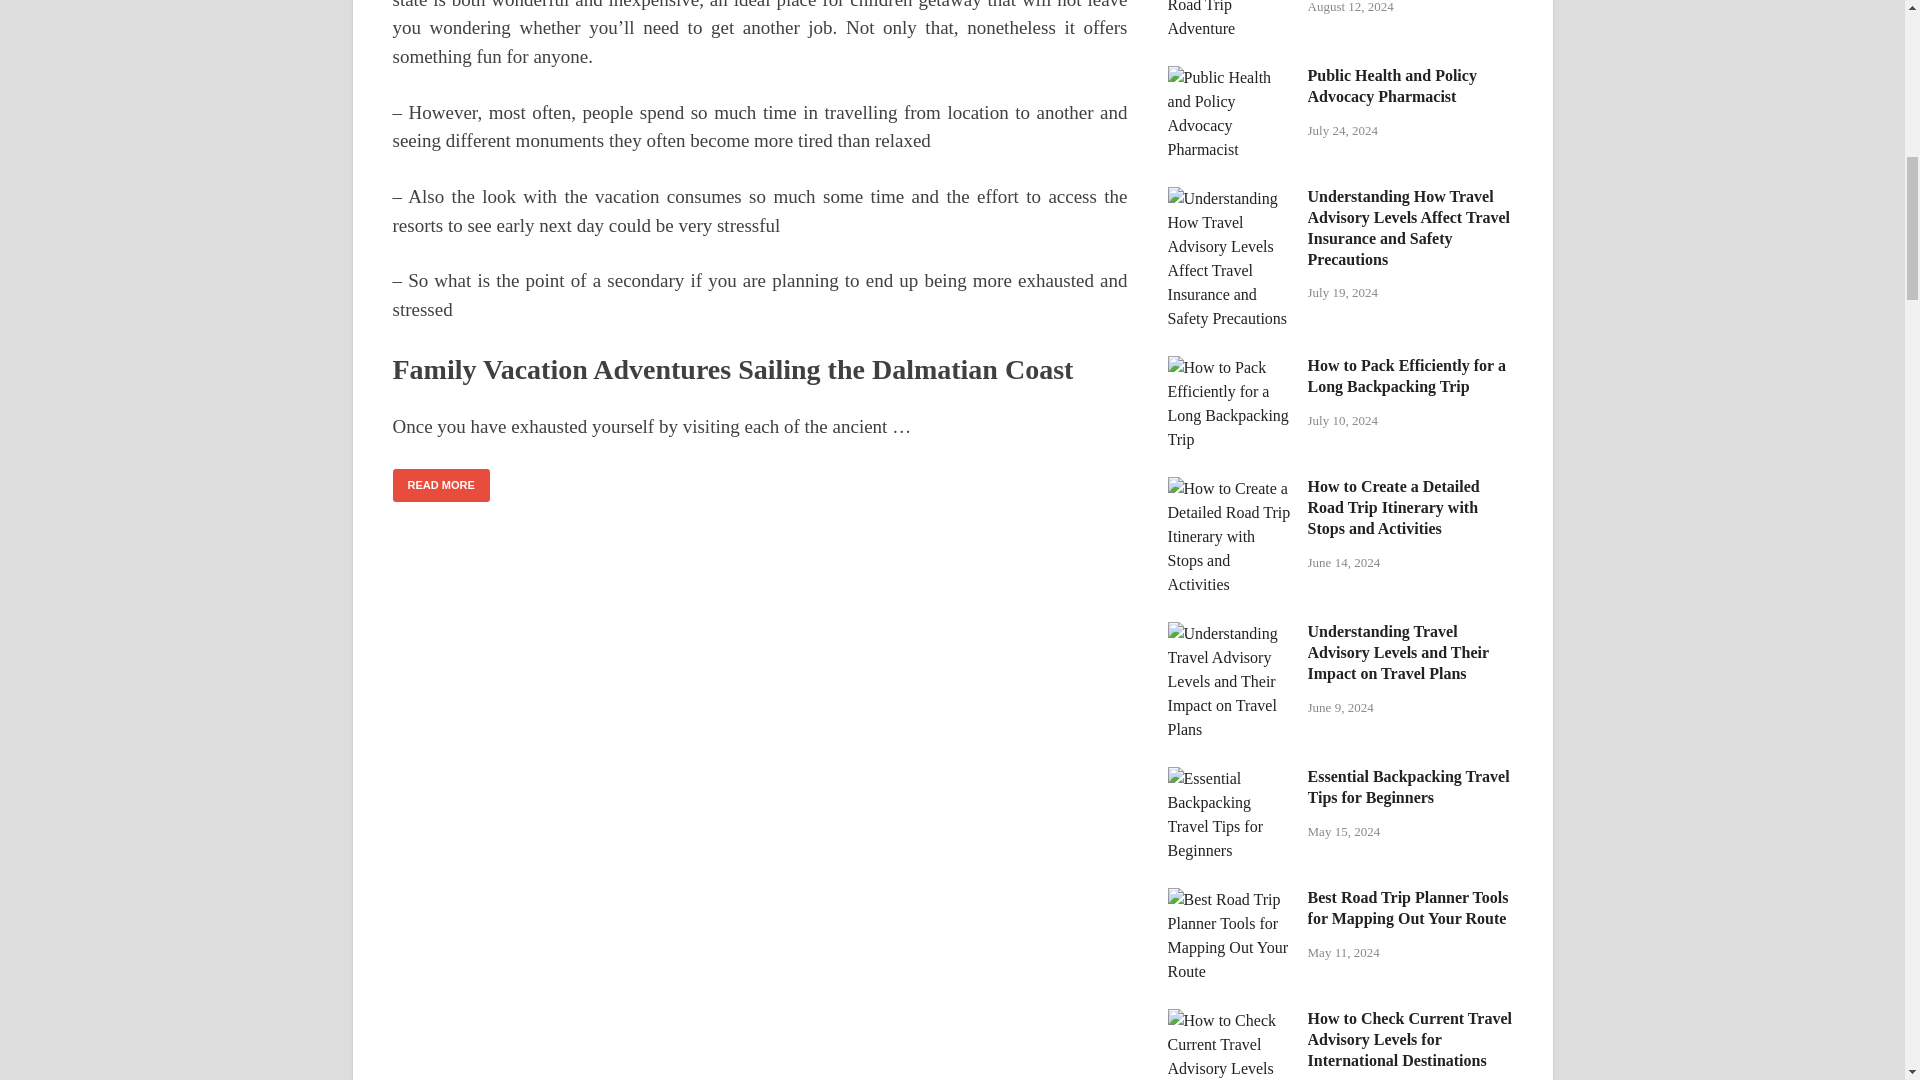  What do you see at coordinates (1230, 366) in the screenshot?
I see `How to Pack Efficiently for a Long Backpacking Trip` at bounding box center [1230, 366].